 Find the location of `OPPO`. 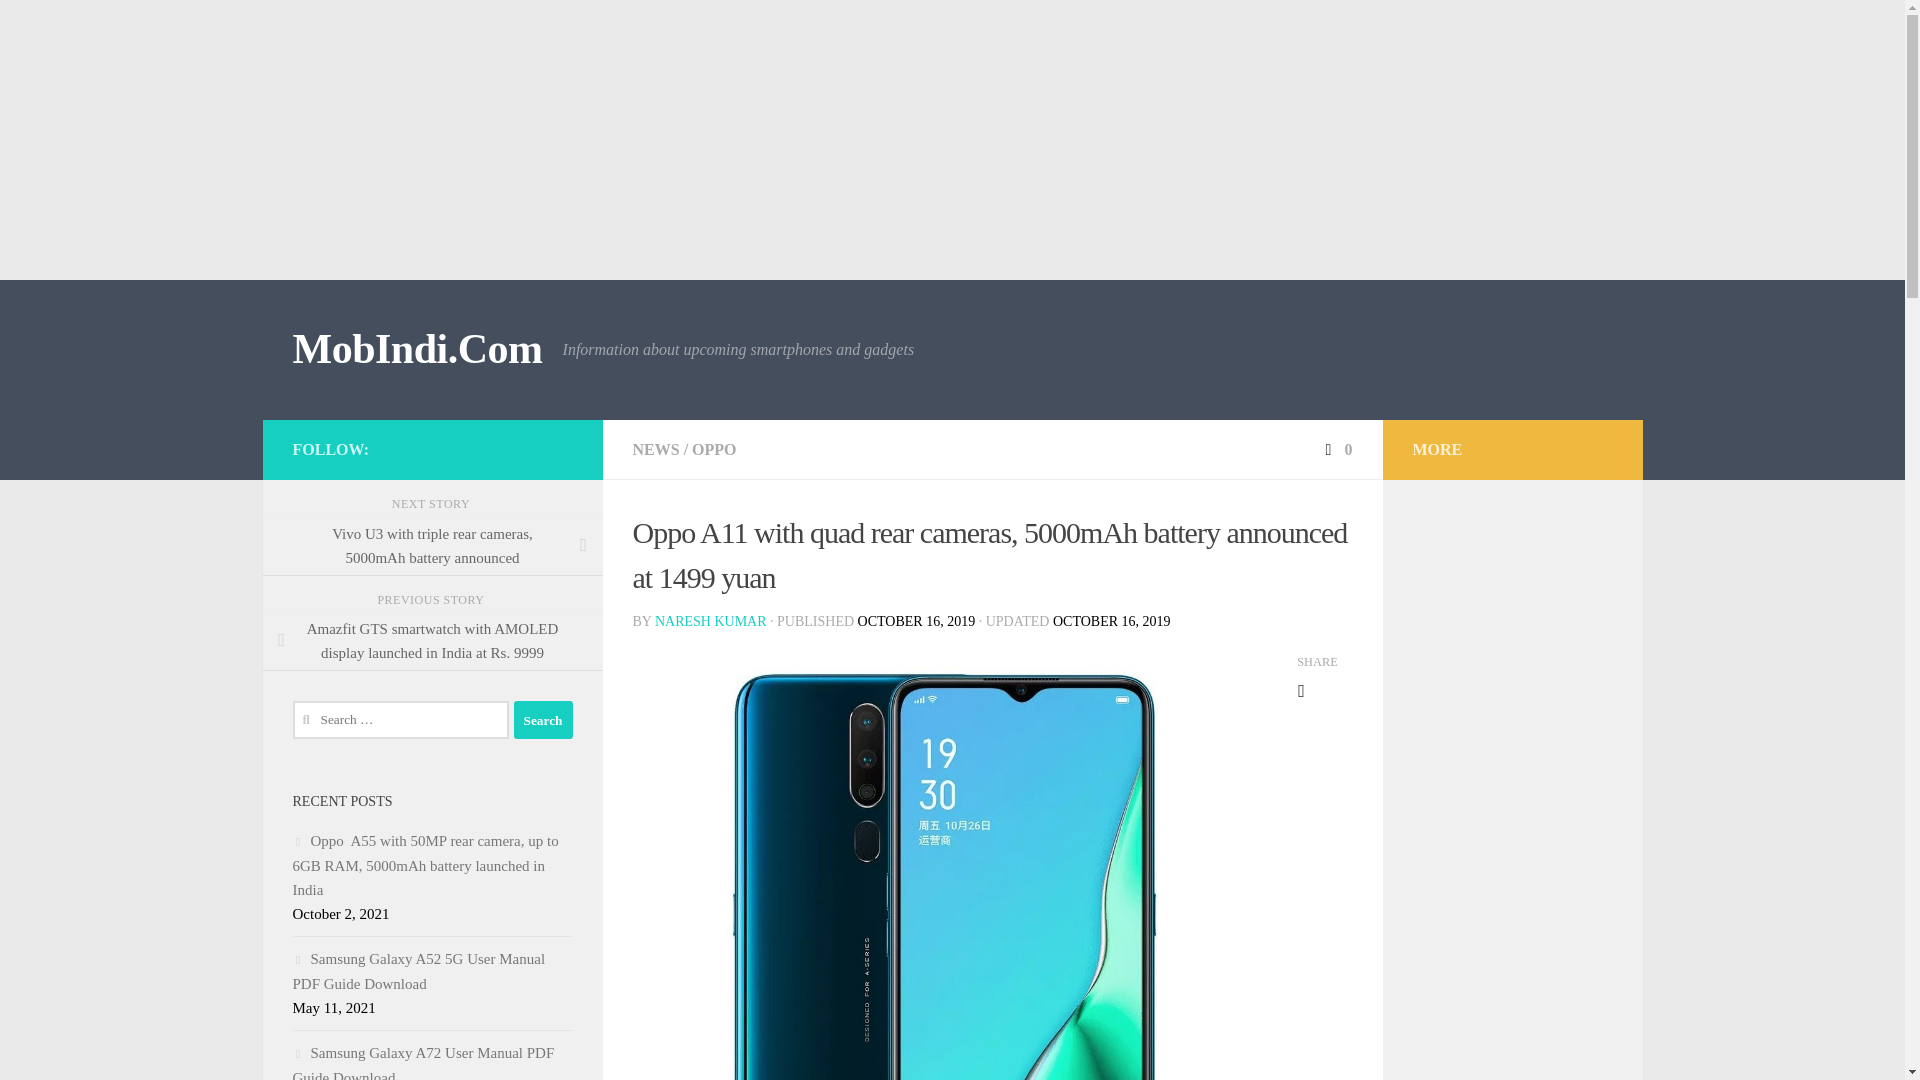

OPPO is located at coordinates (713, 448).